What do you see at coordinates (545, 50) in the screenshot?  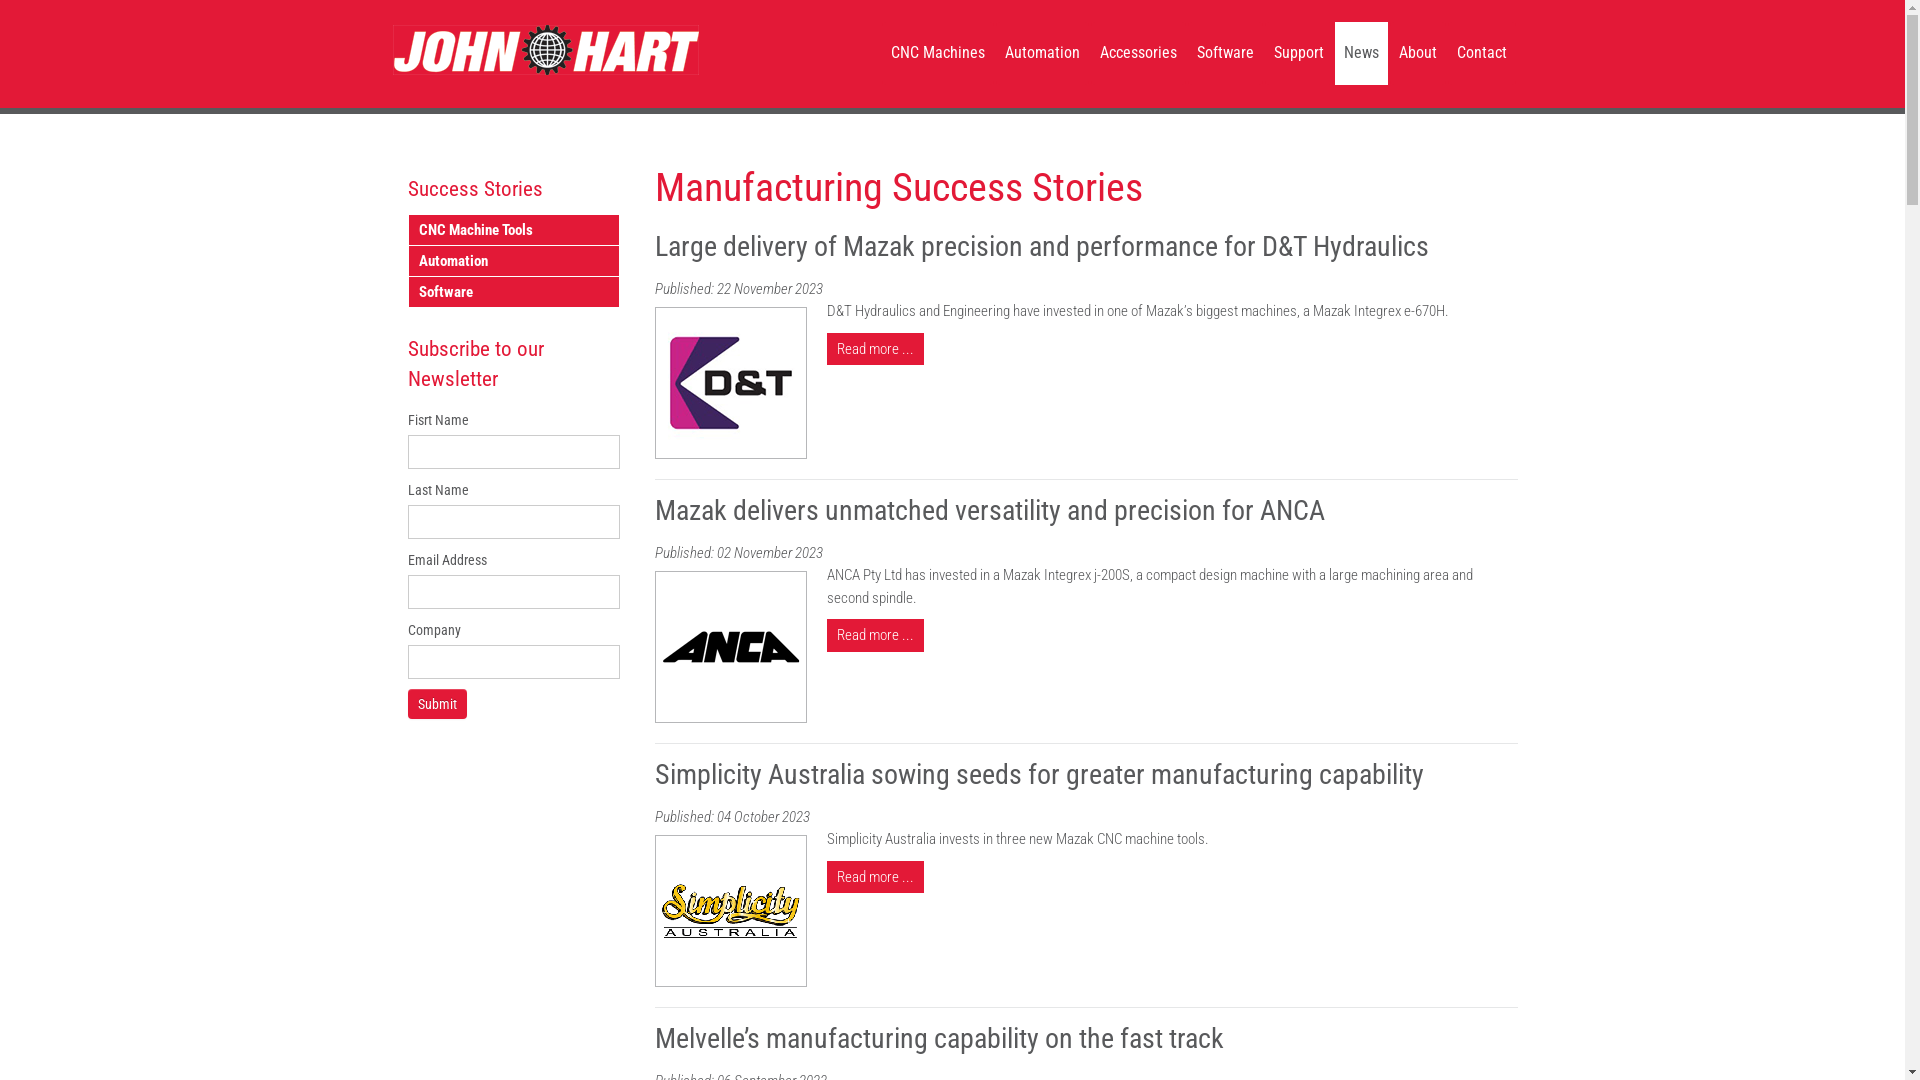 I see `Home` at bounding box center [545, 50].